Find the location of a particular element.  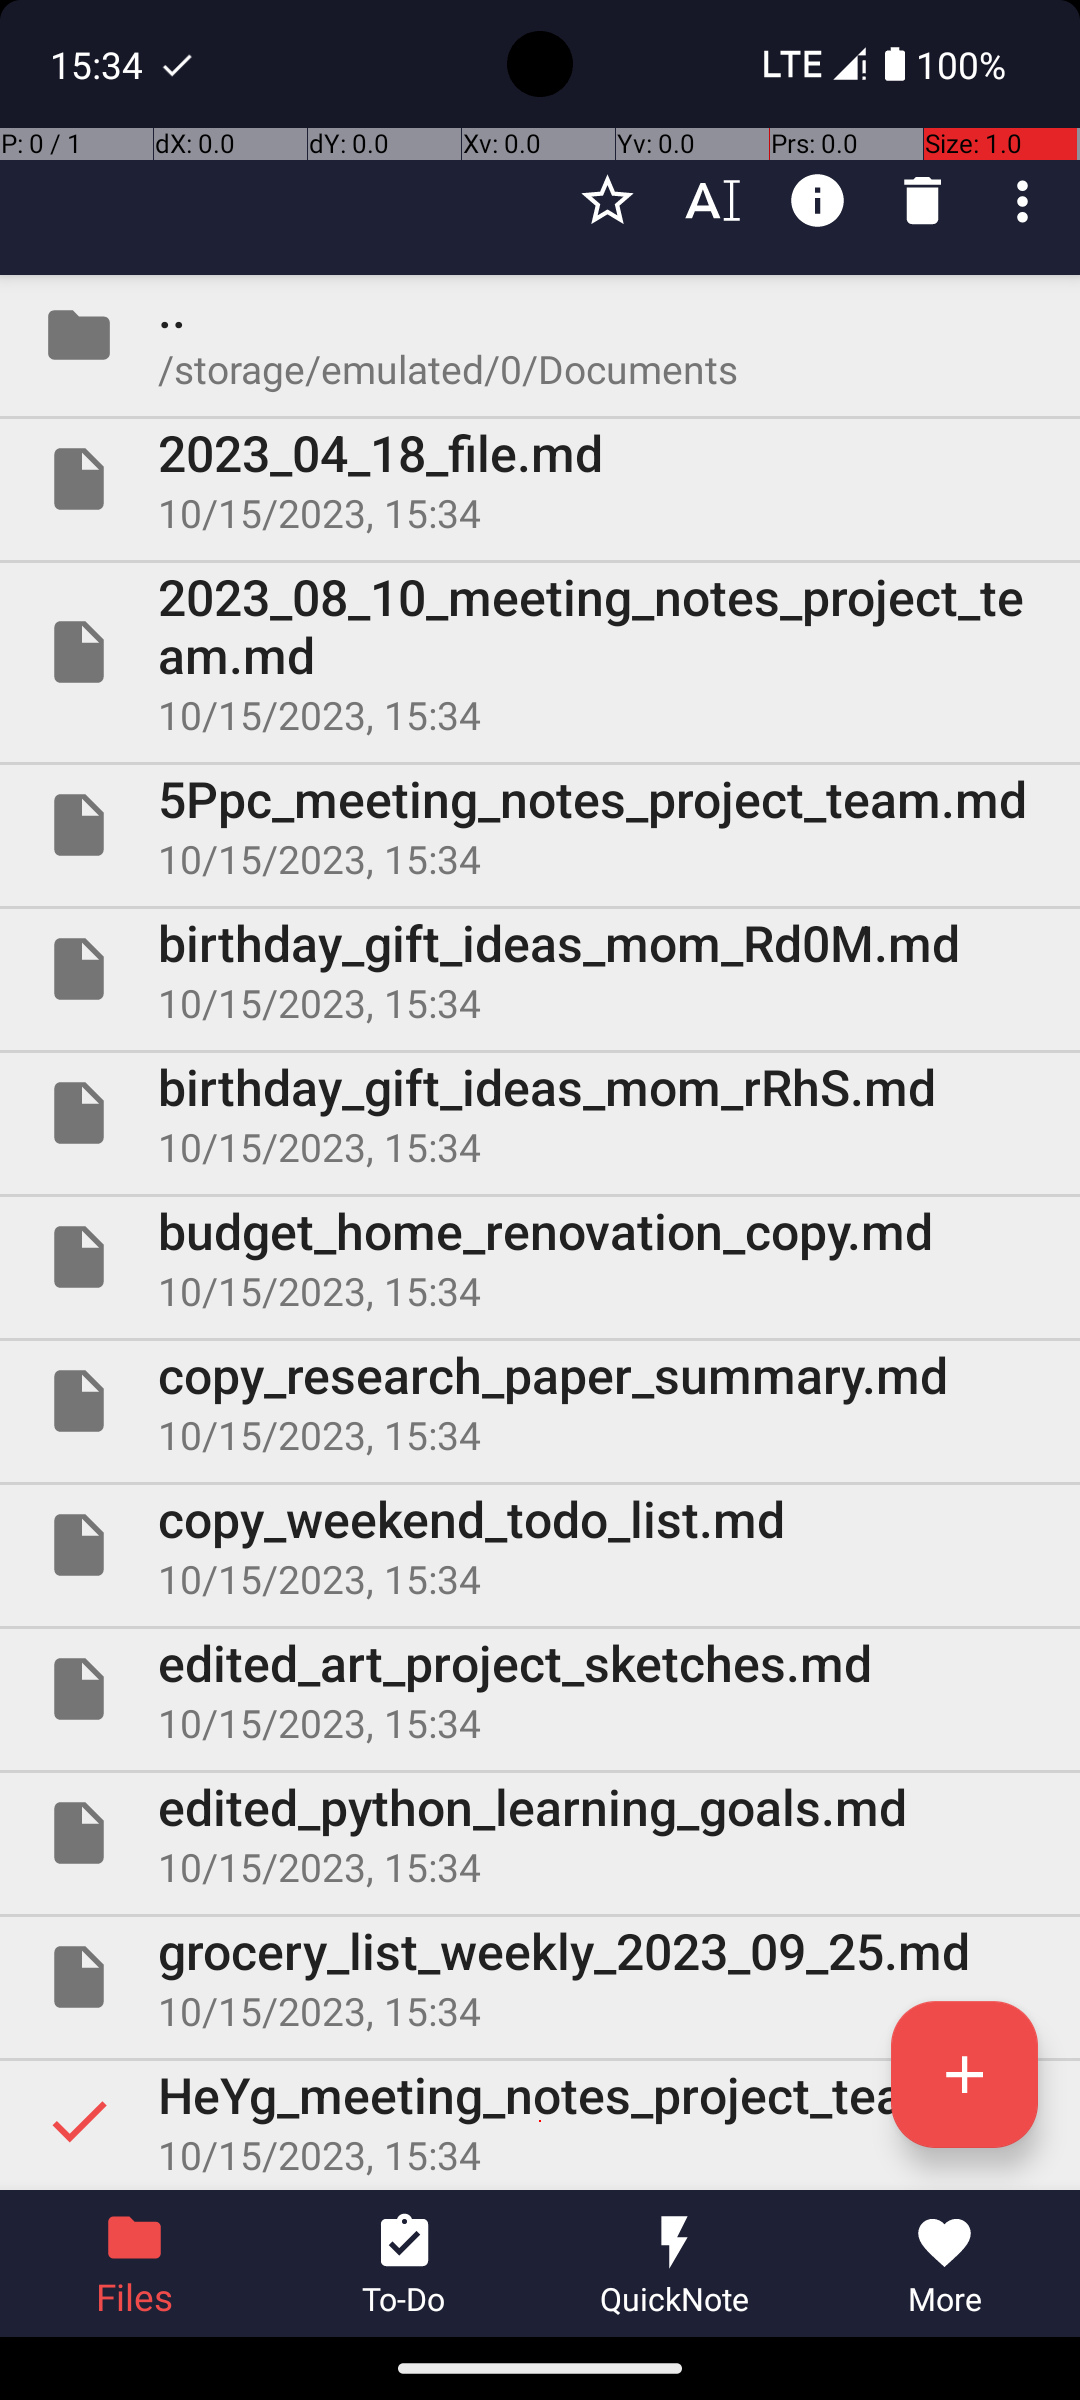

File 2023_04_18_file.md  is located at coordinates (540, 479).